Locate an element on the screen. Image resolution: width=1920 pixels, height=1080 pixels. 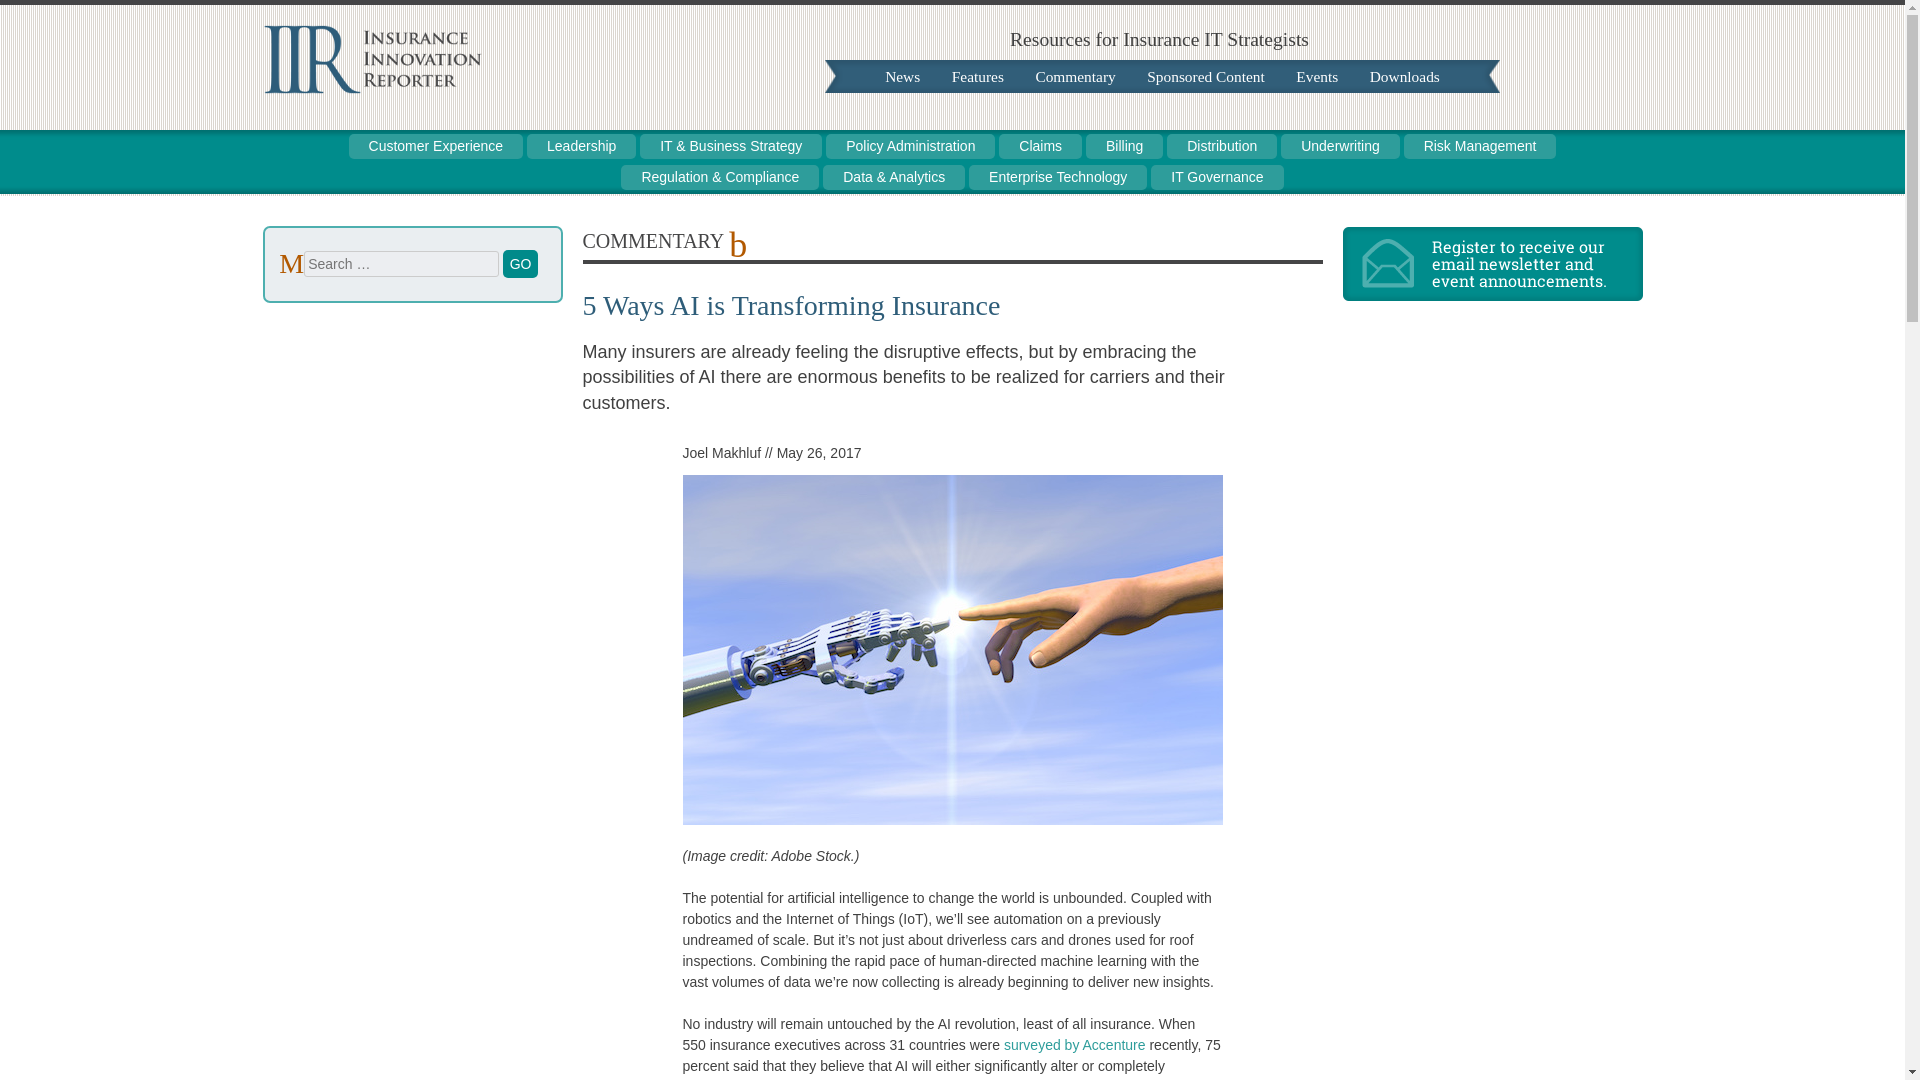
Downloads is located at coordinates (1404, 76).